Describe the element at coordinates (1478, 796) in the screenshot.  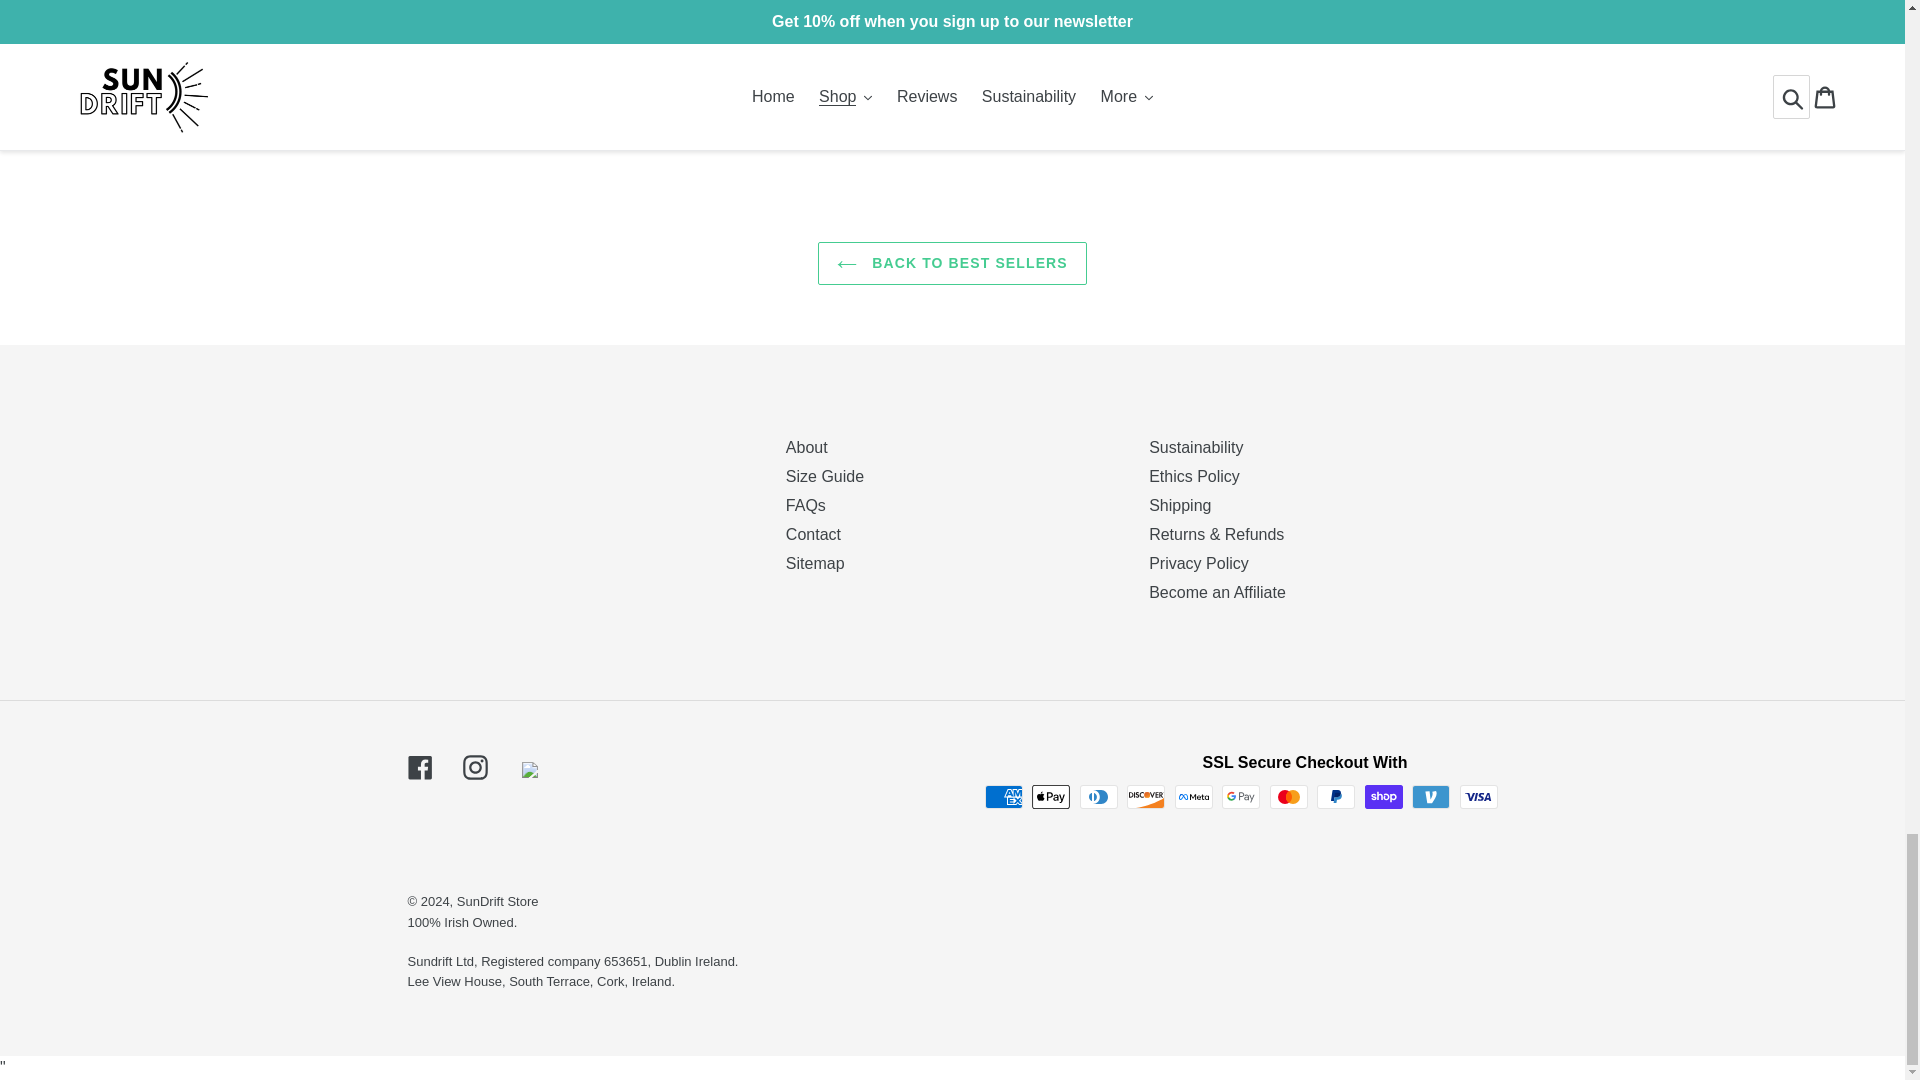
I see `Visa` at that location.